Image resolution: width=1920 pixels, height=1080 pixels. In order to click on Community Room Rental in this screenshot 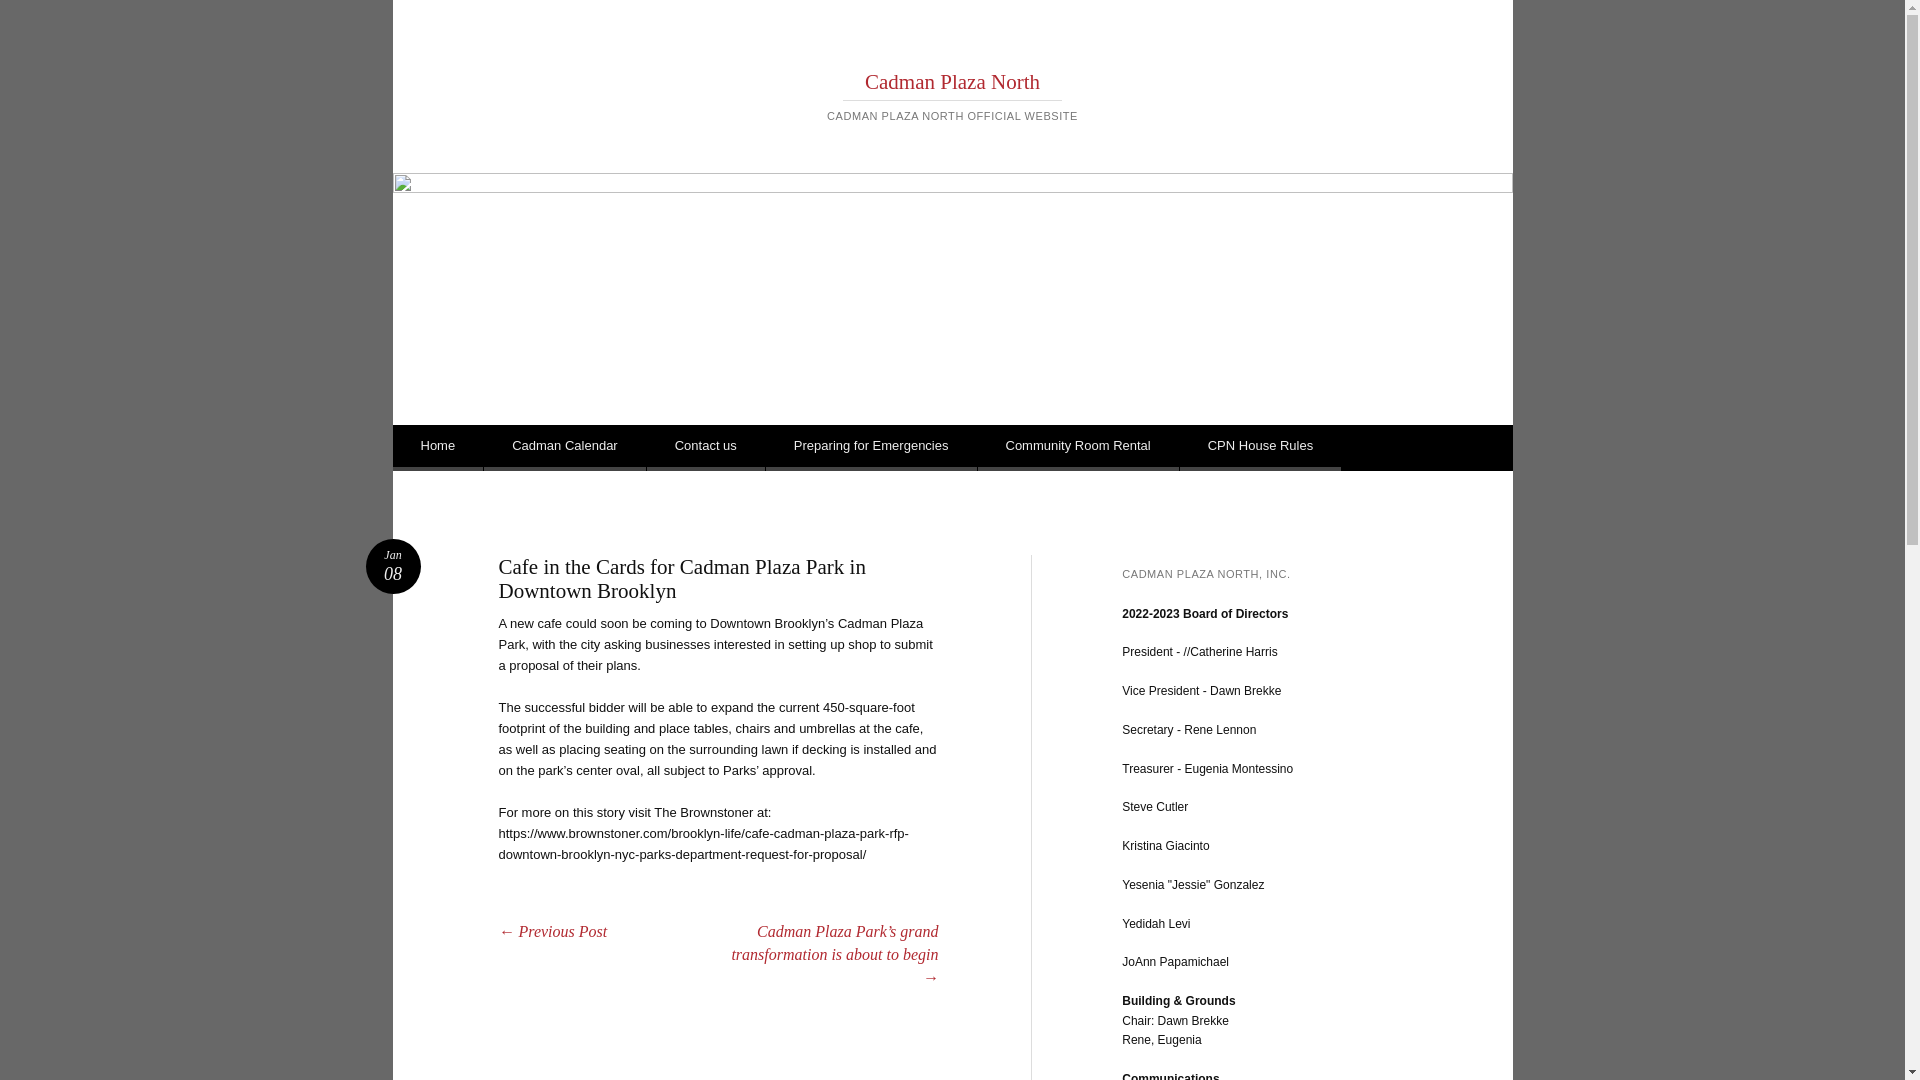, I will do `click(1078, 448)`.